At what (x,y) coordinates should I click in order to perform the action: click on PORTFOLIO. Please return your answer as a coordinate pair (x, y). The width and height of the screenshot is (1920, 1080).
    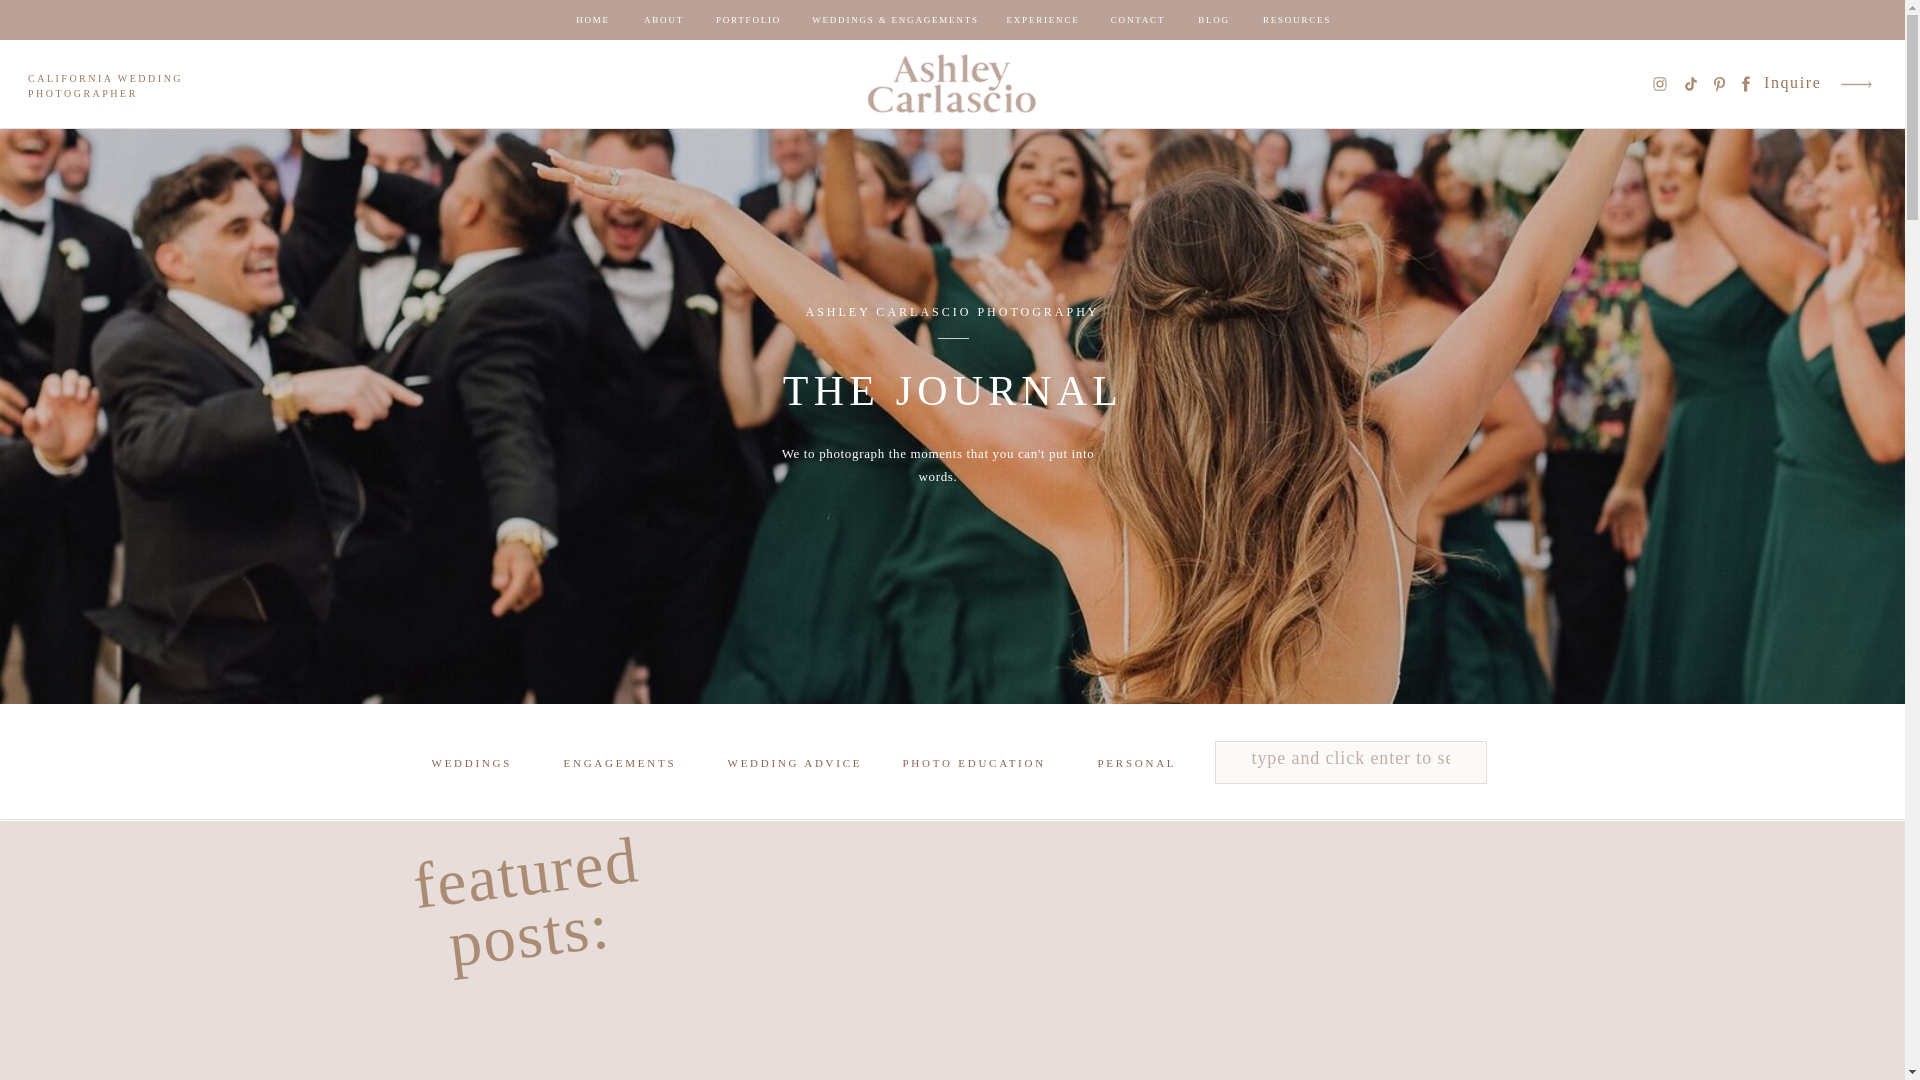
    Looking at the image, I should click on (748, 20).